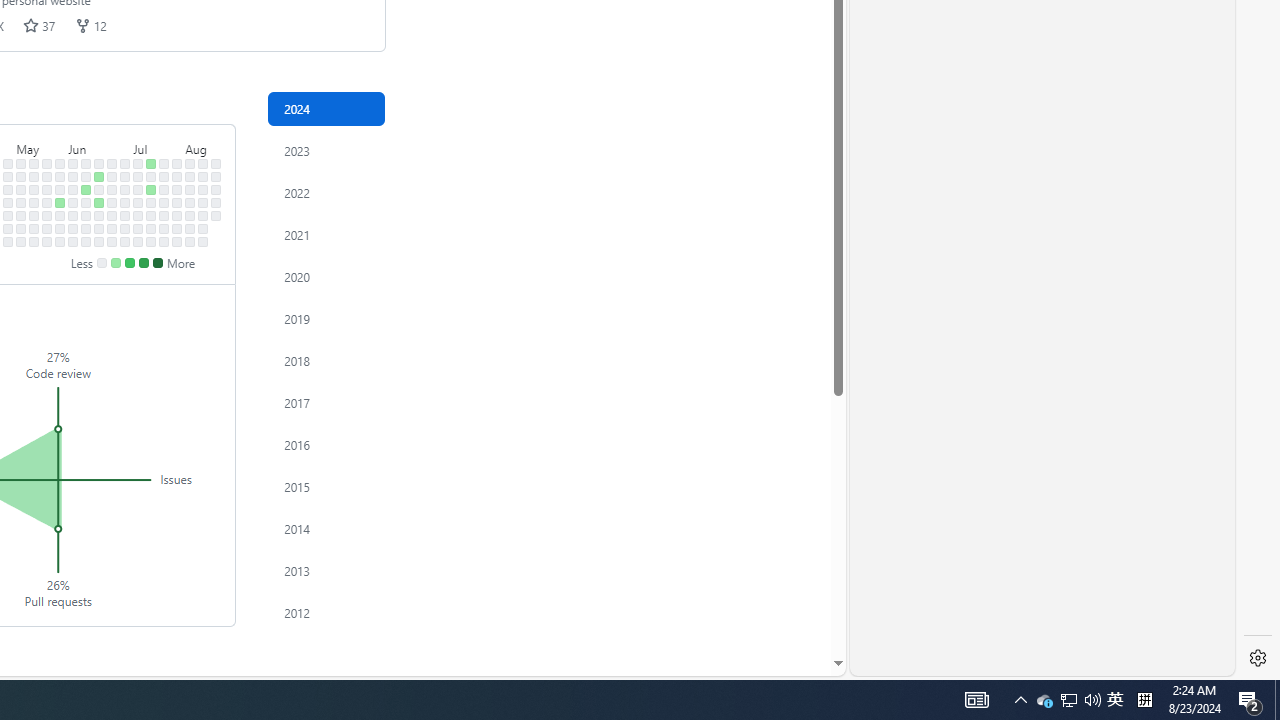  Describe the element at coordinates (326, 360) in the screenshot. I see `2018` at that location.